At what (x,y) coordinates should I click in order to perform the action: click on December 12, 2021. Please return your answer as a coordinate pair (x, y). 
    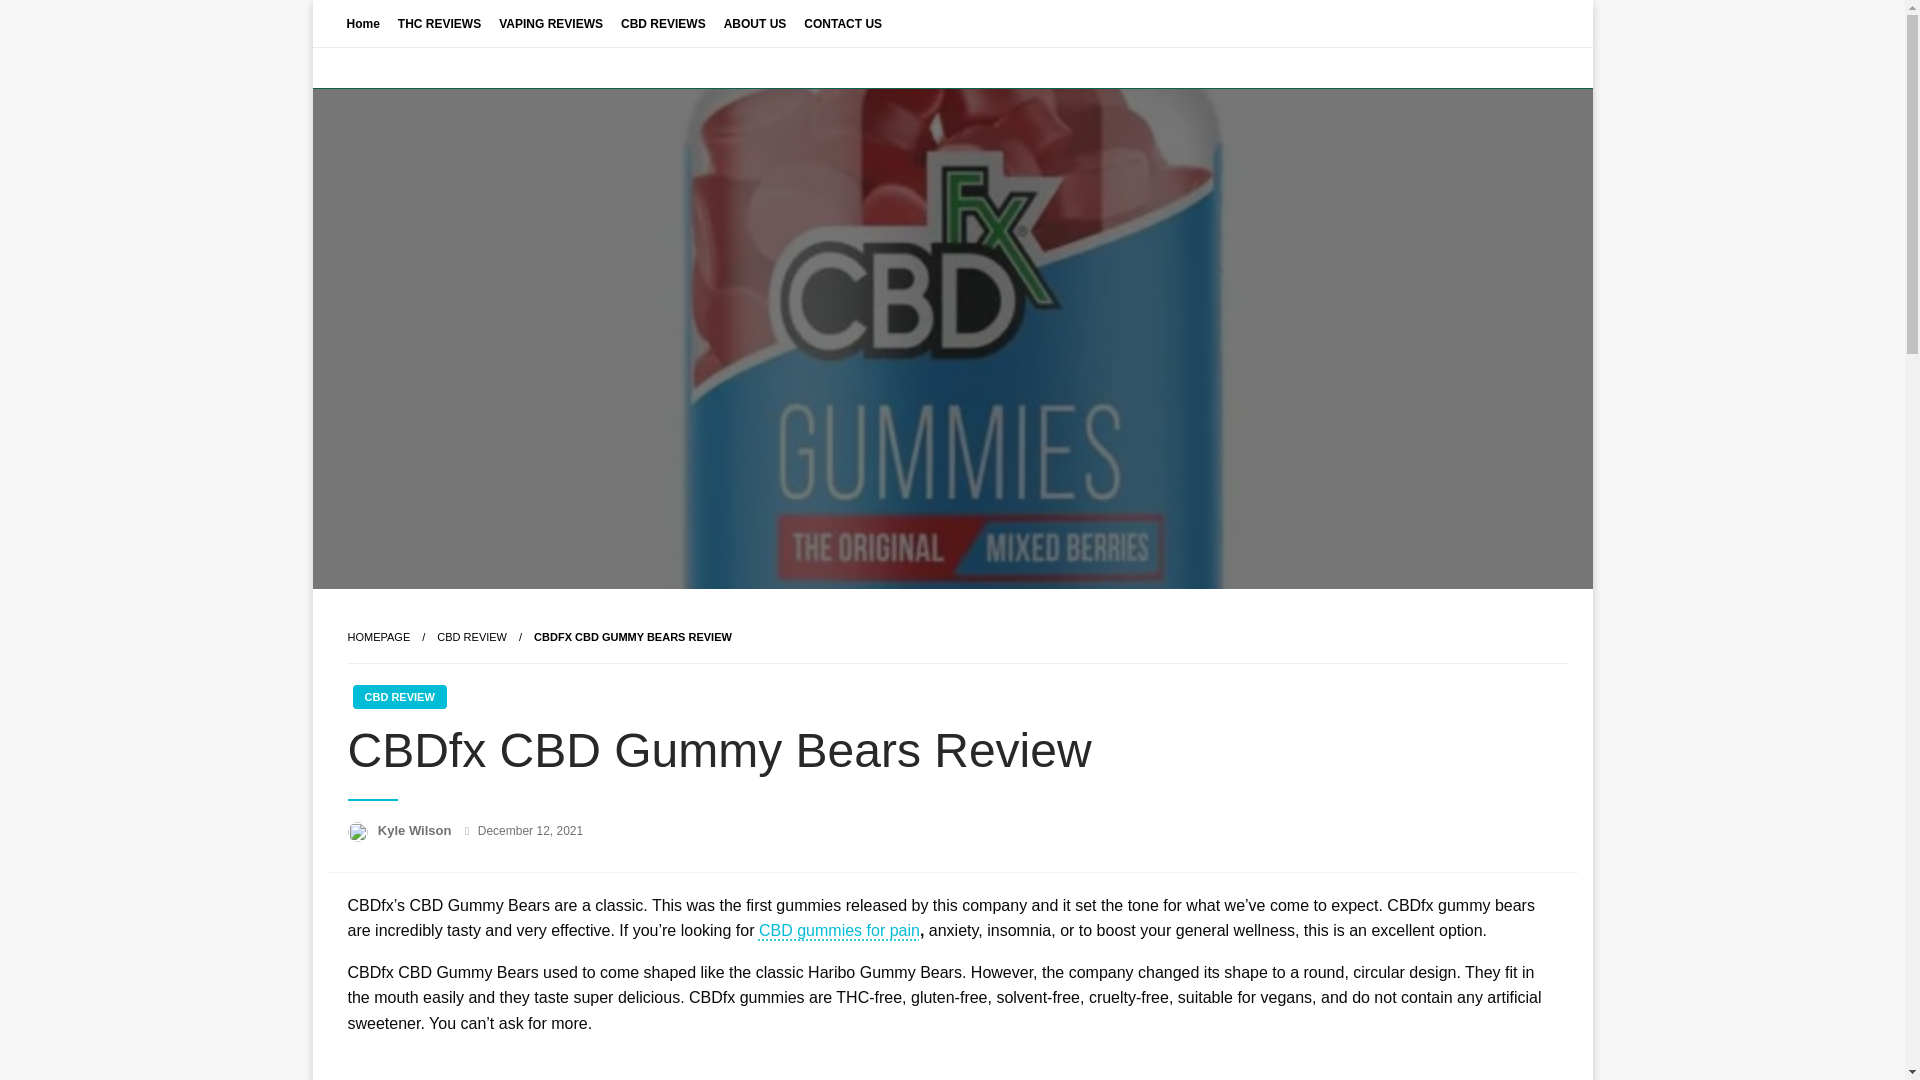
    Looking at the image, I should click on (530, 831).